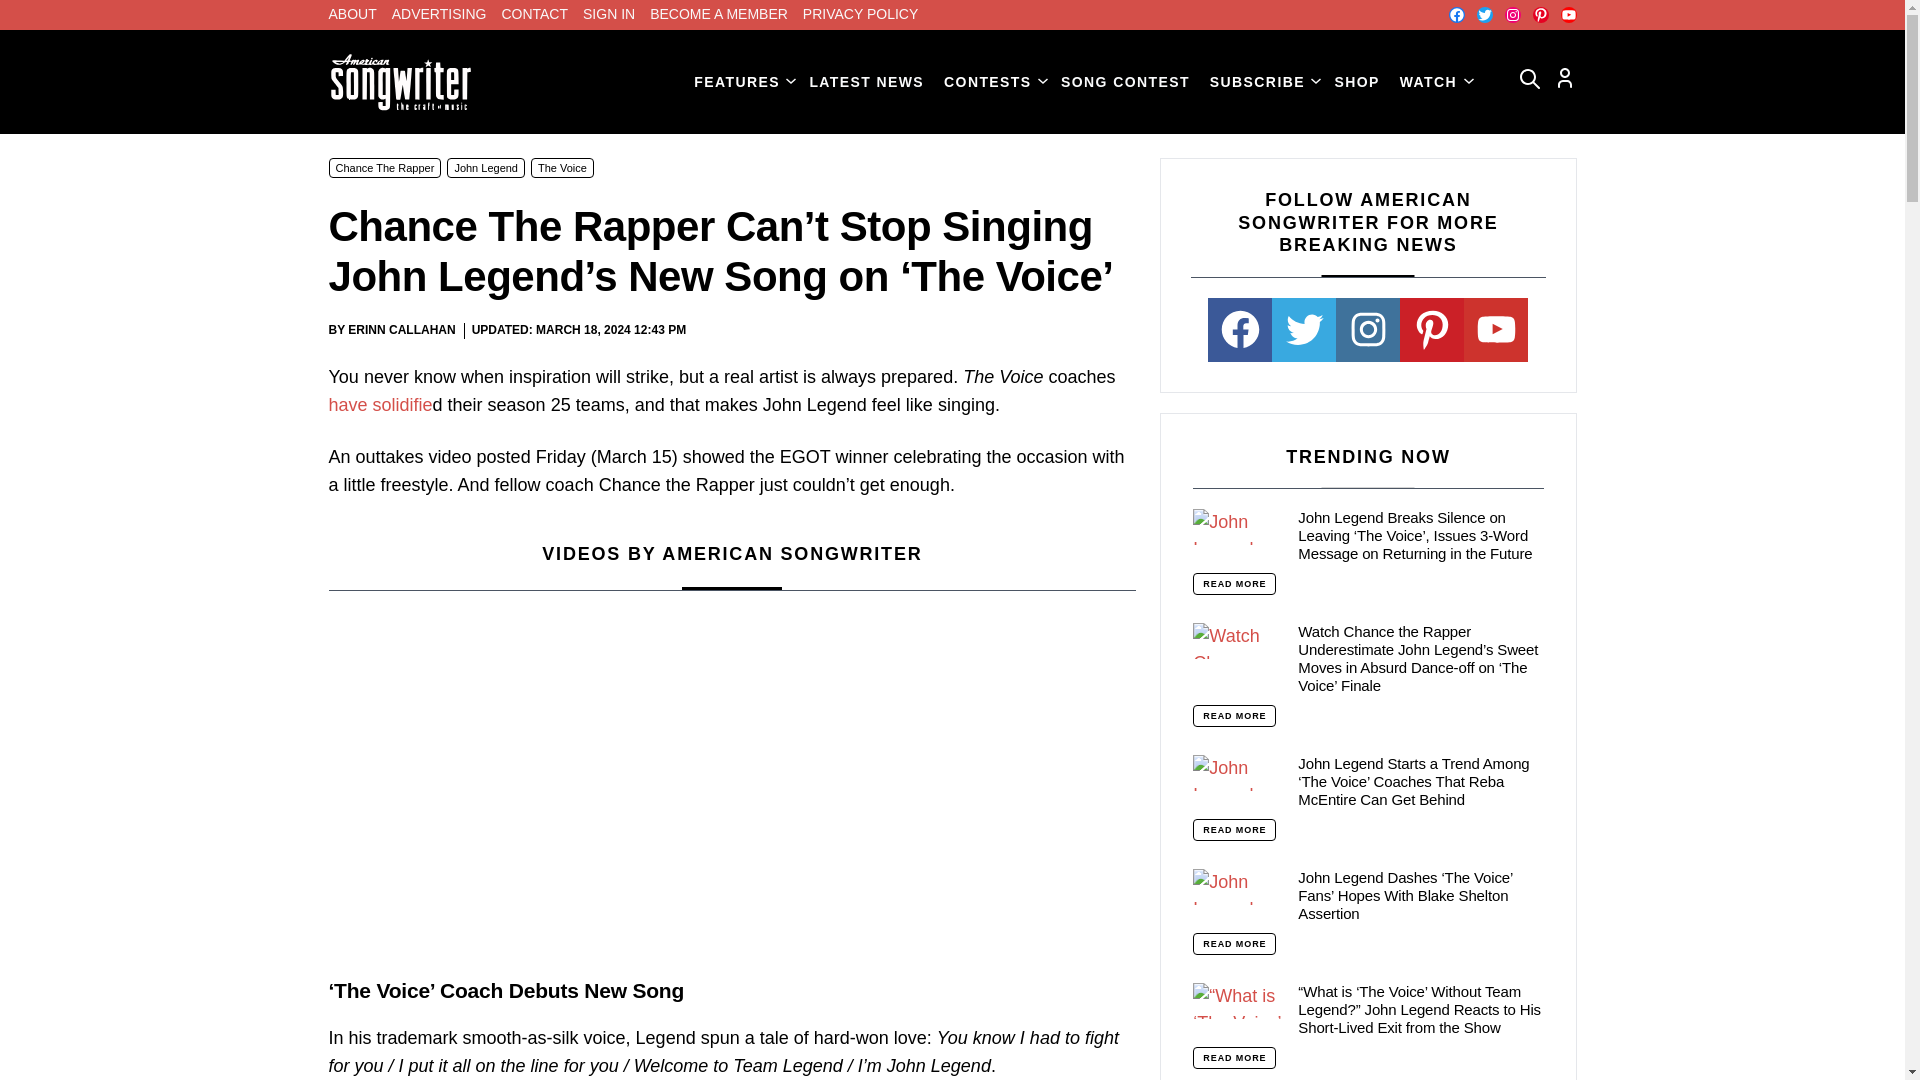  Describe the element at coordinates (401, 329) in the screenshot. I see `Posts by Erinn Callahan` at that location.